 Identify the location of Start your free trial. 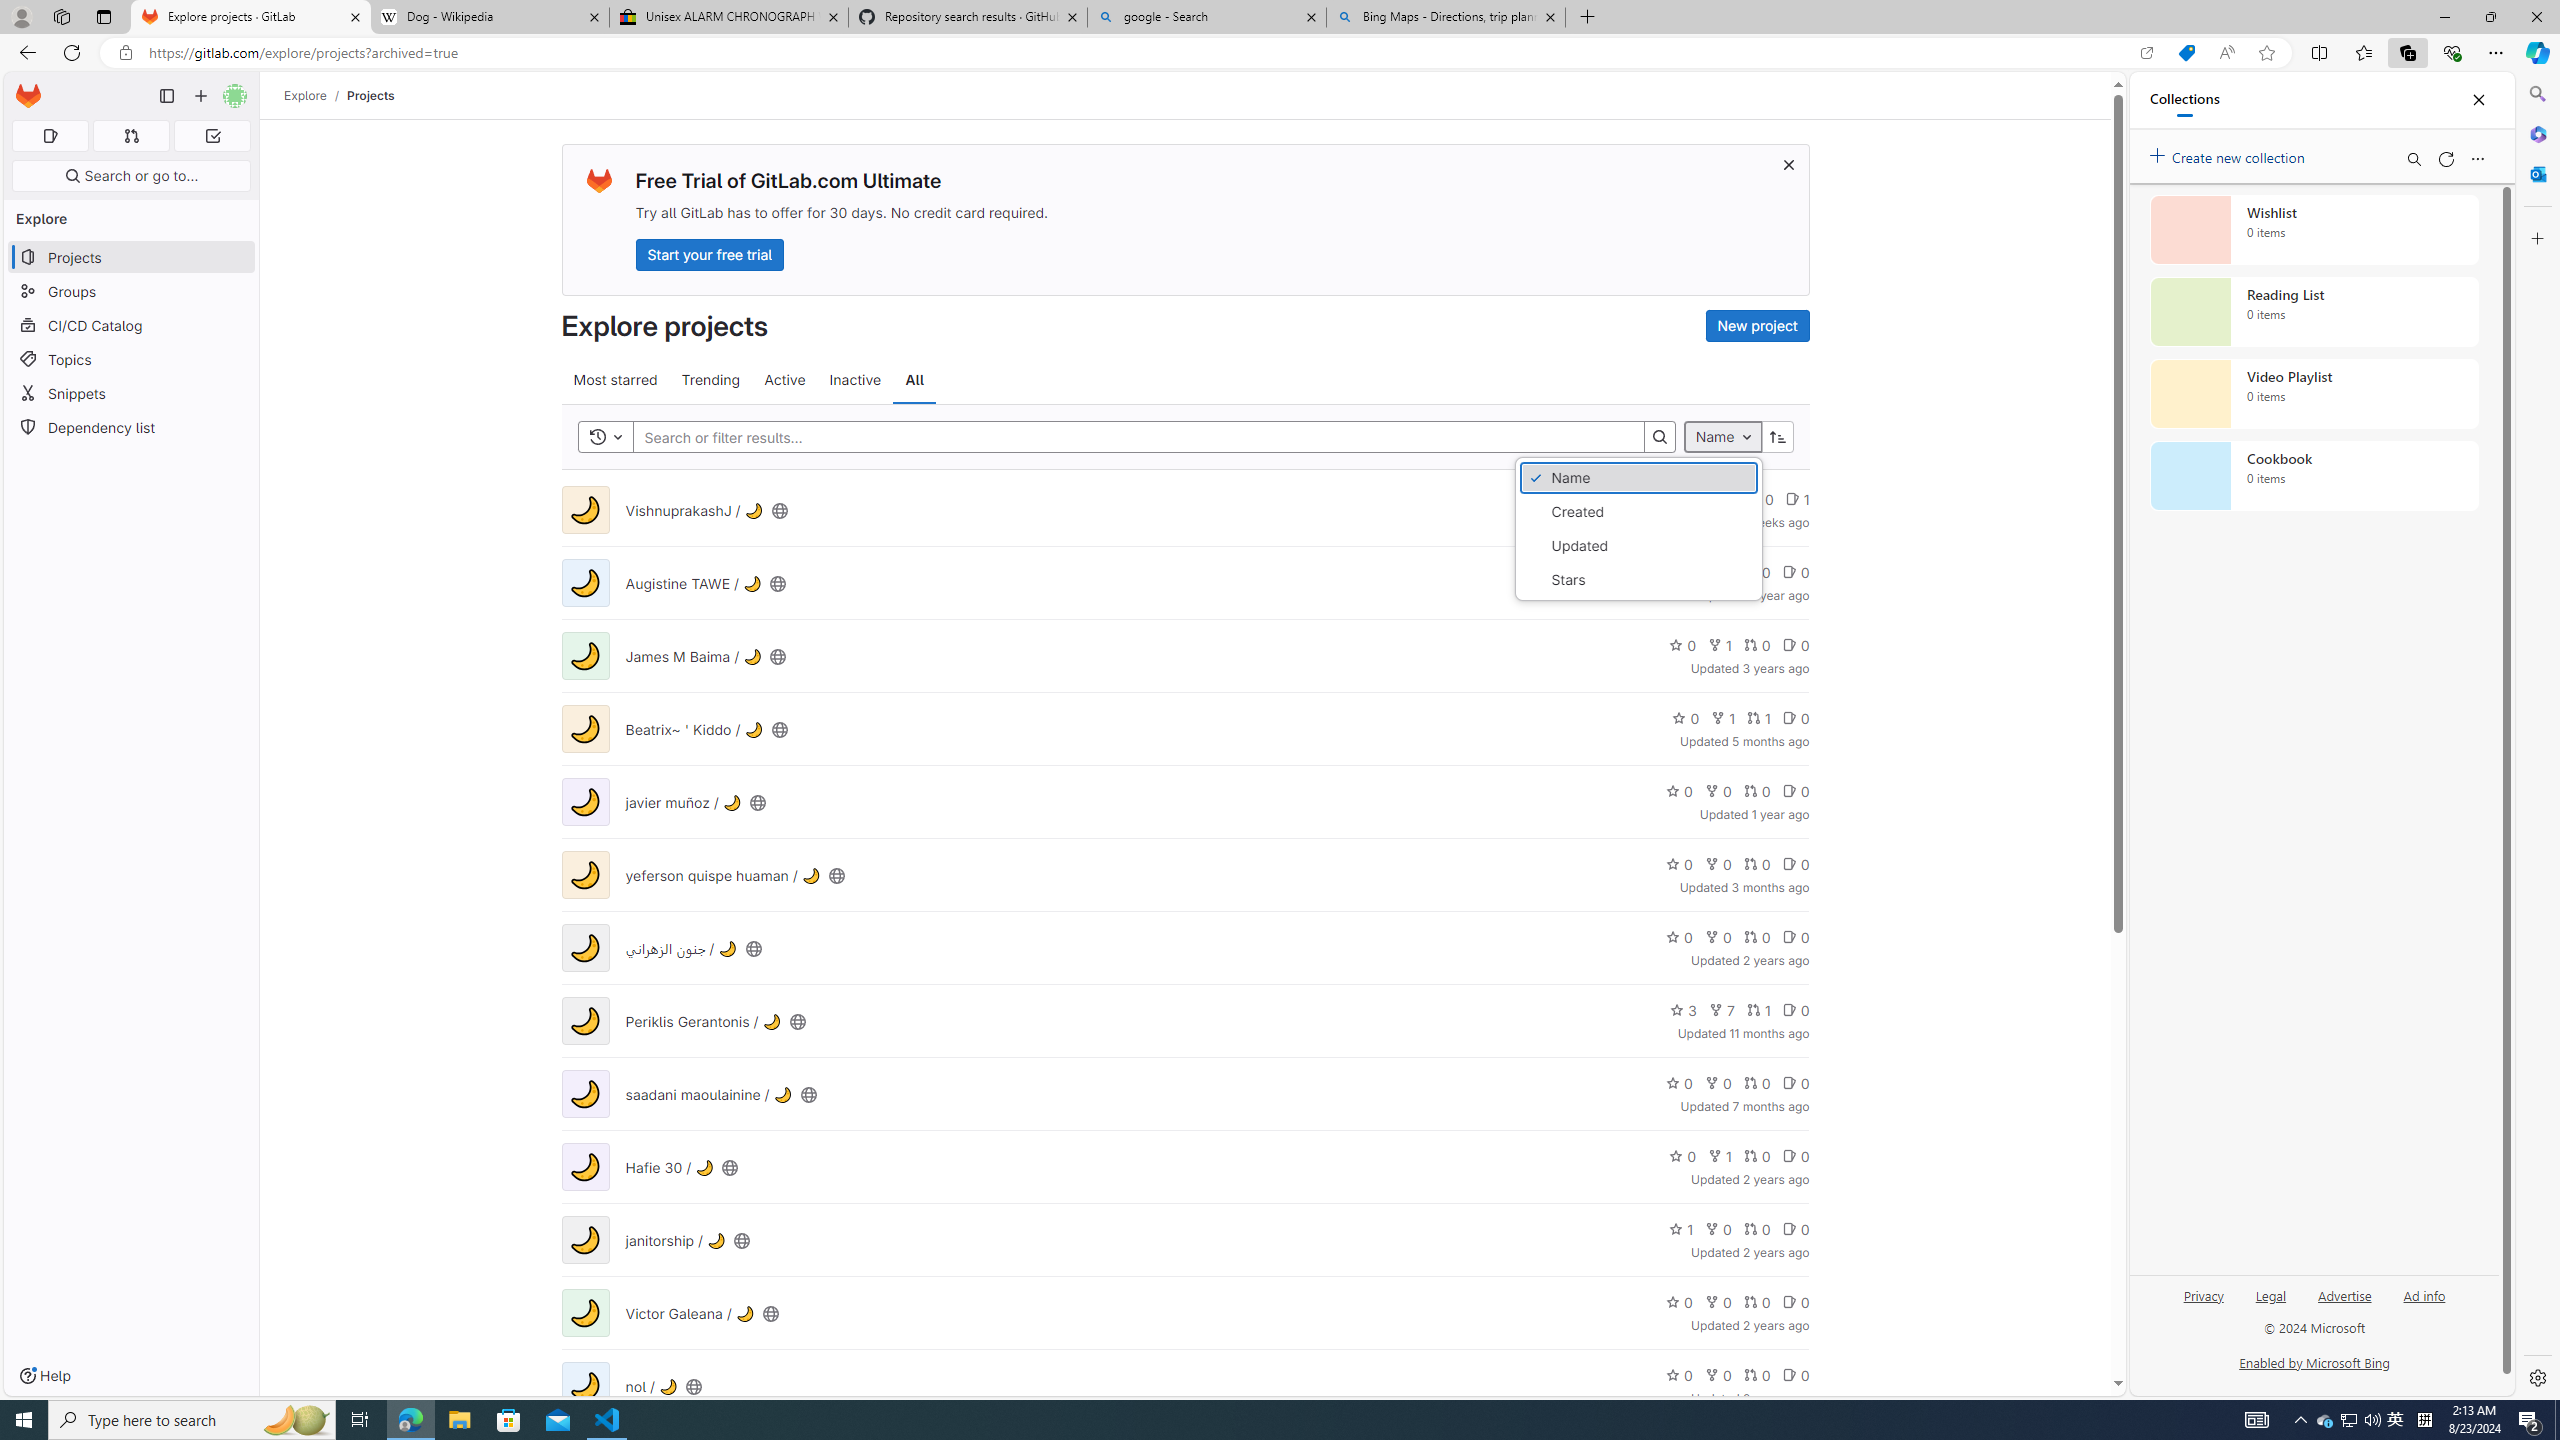
(710, 254).